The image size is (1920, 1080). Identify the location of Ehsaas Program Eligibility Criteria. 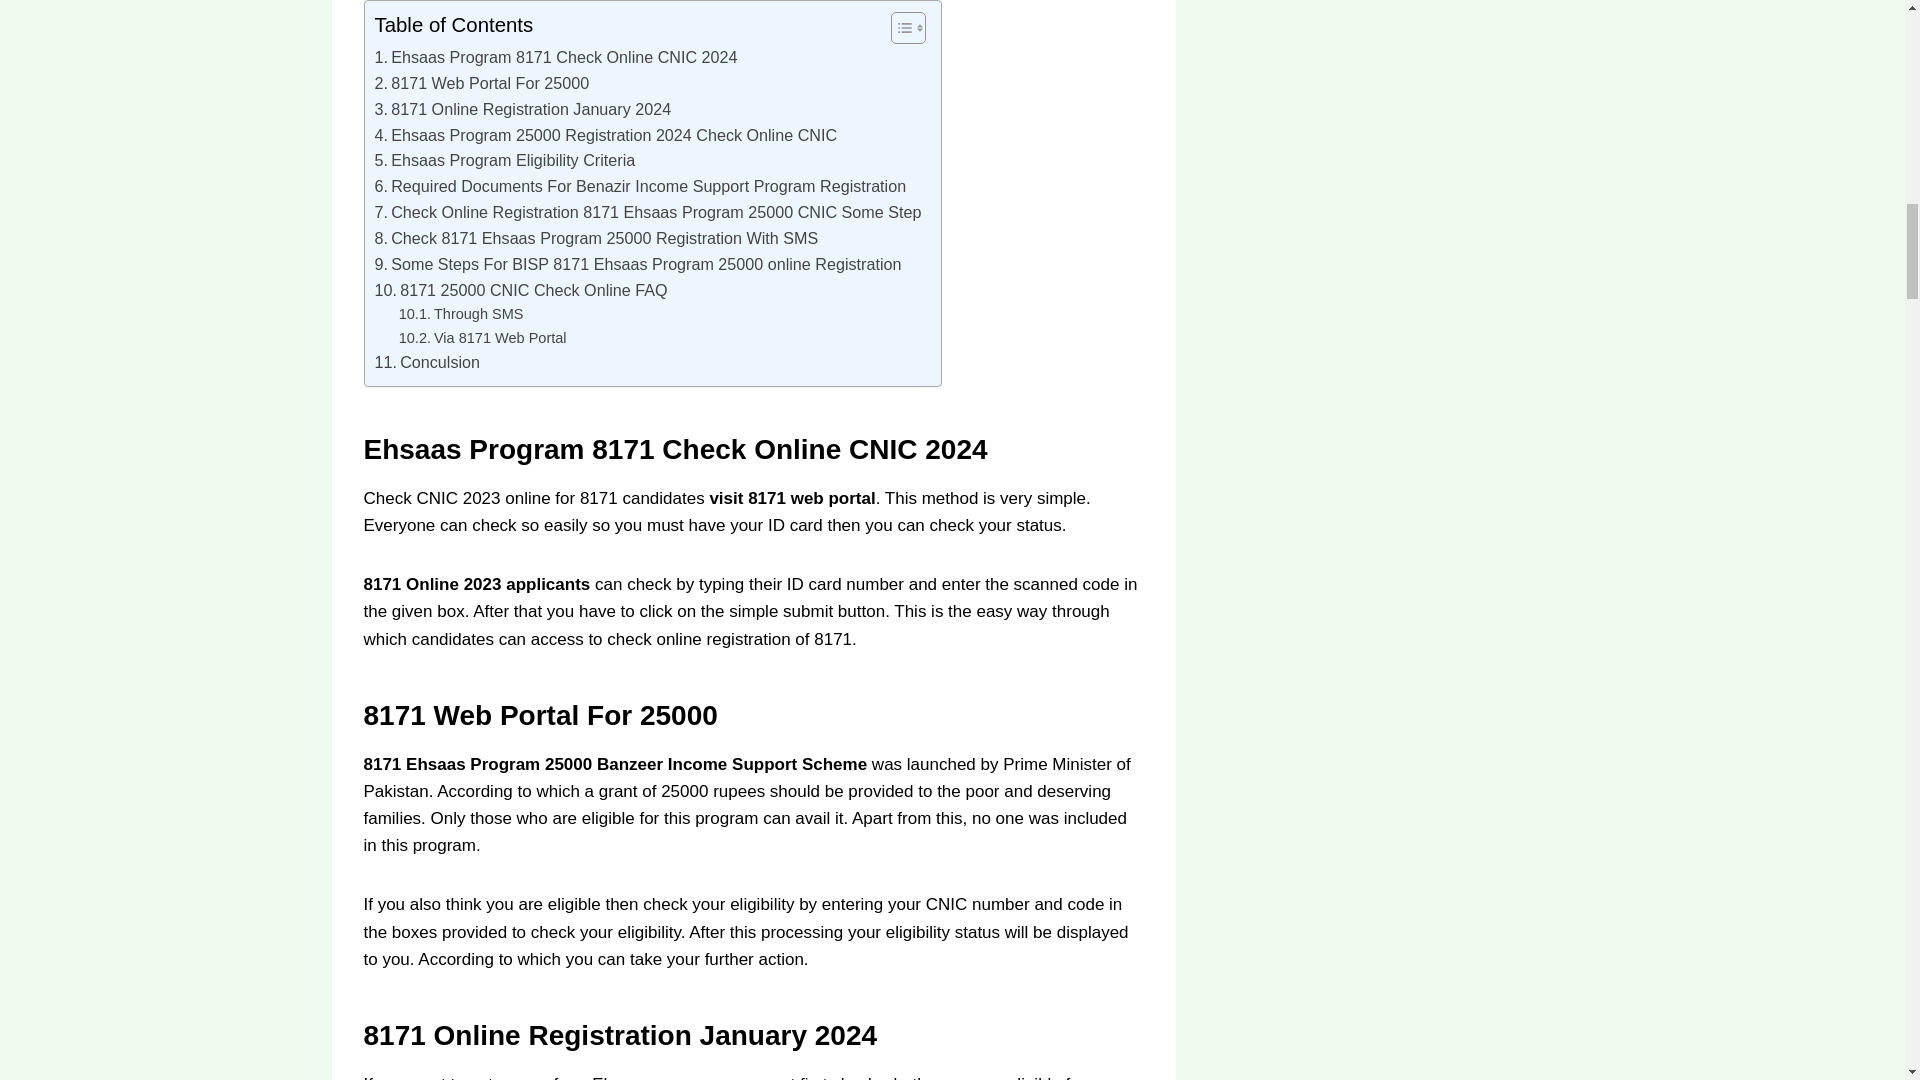
(504, 160).